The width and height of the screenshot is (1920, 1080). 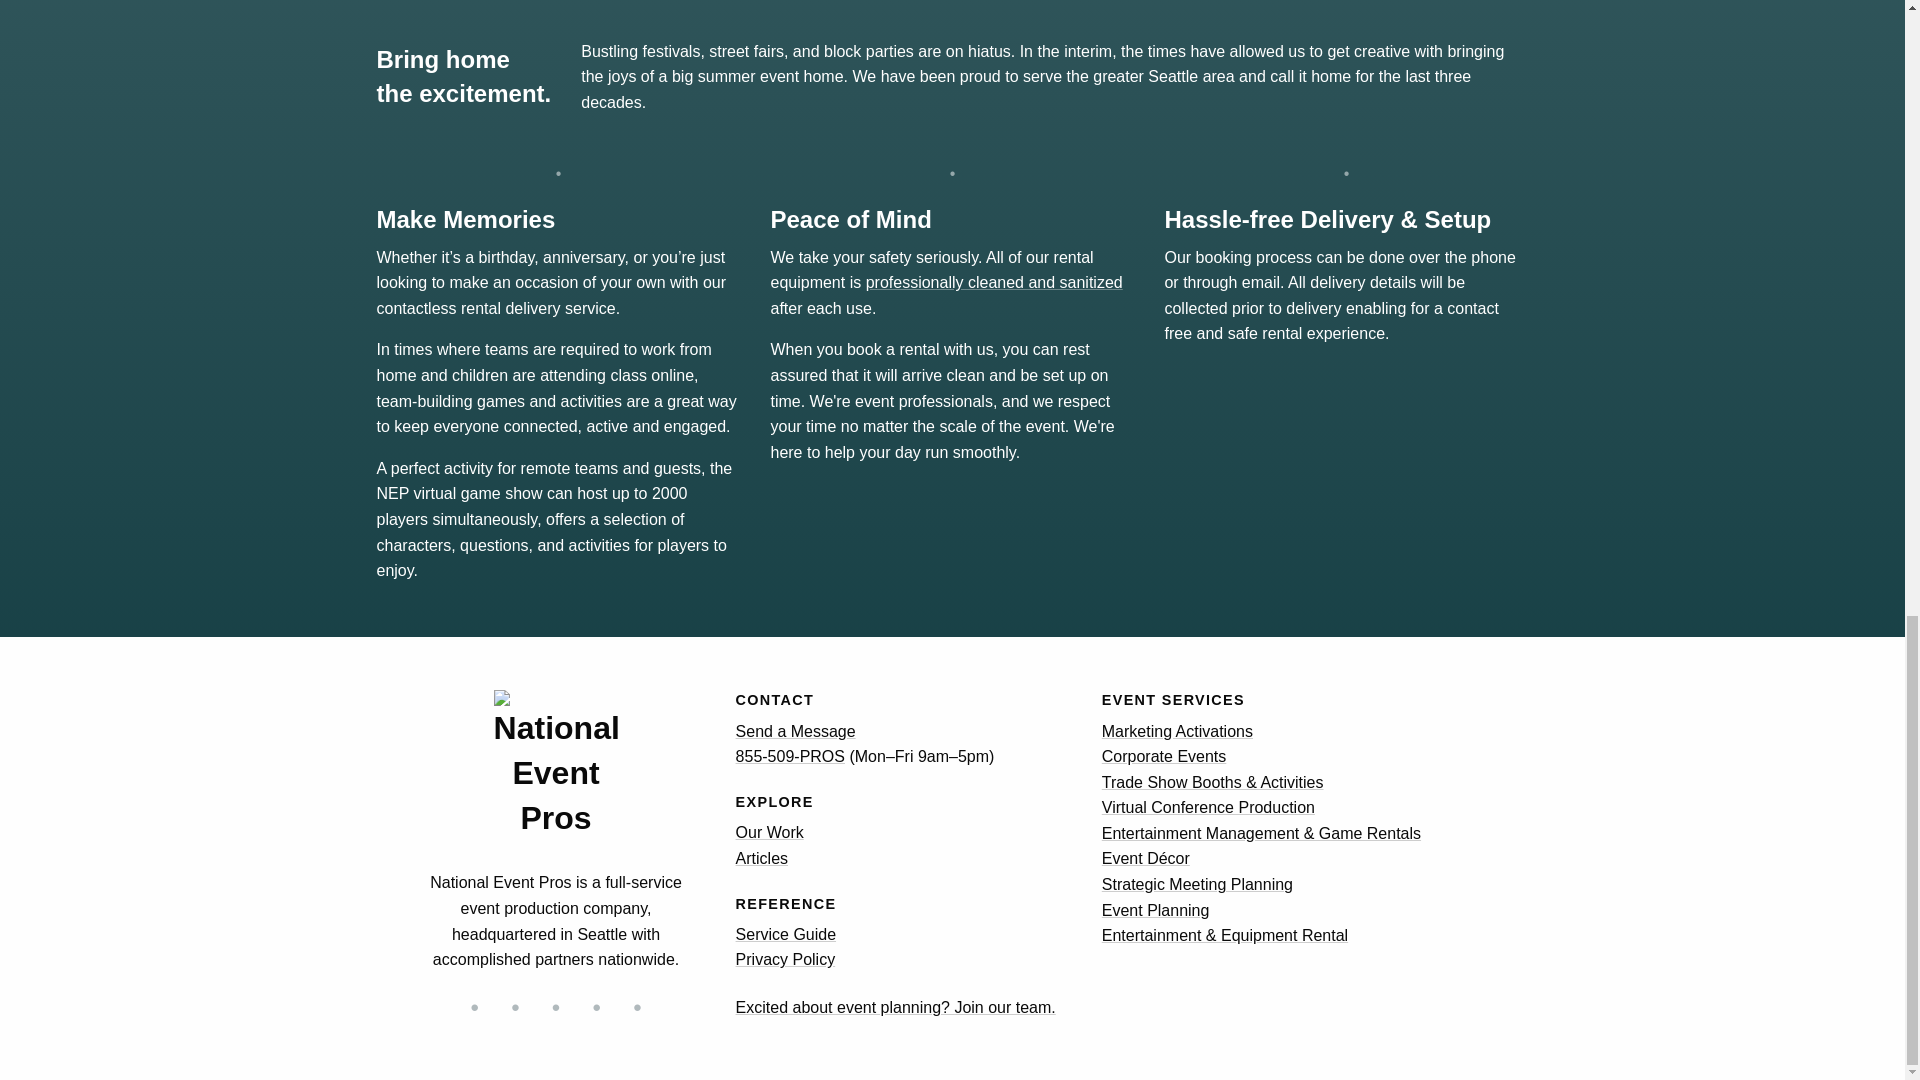 What do you see at coordinates (1164, 756) in the screenshot?
I see `Corporate Events` at bounding box center [1164, 756].